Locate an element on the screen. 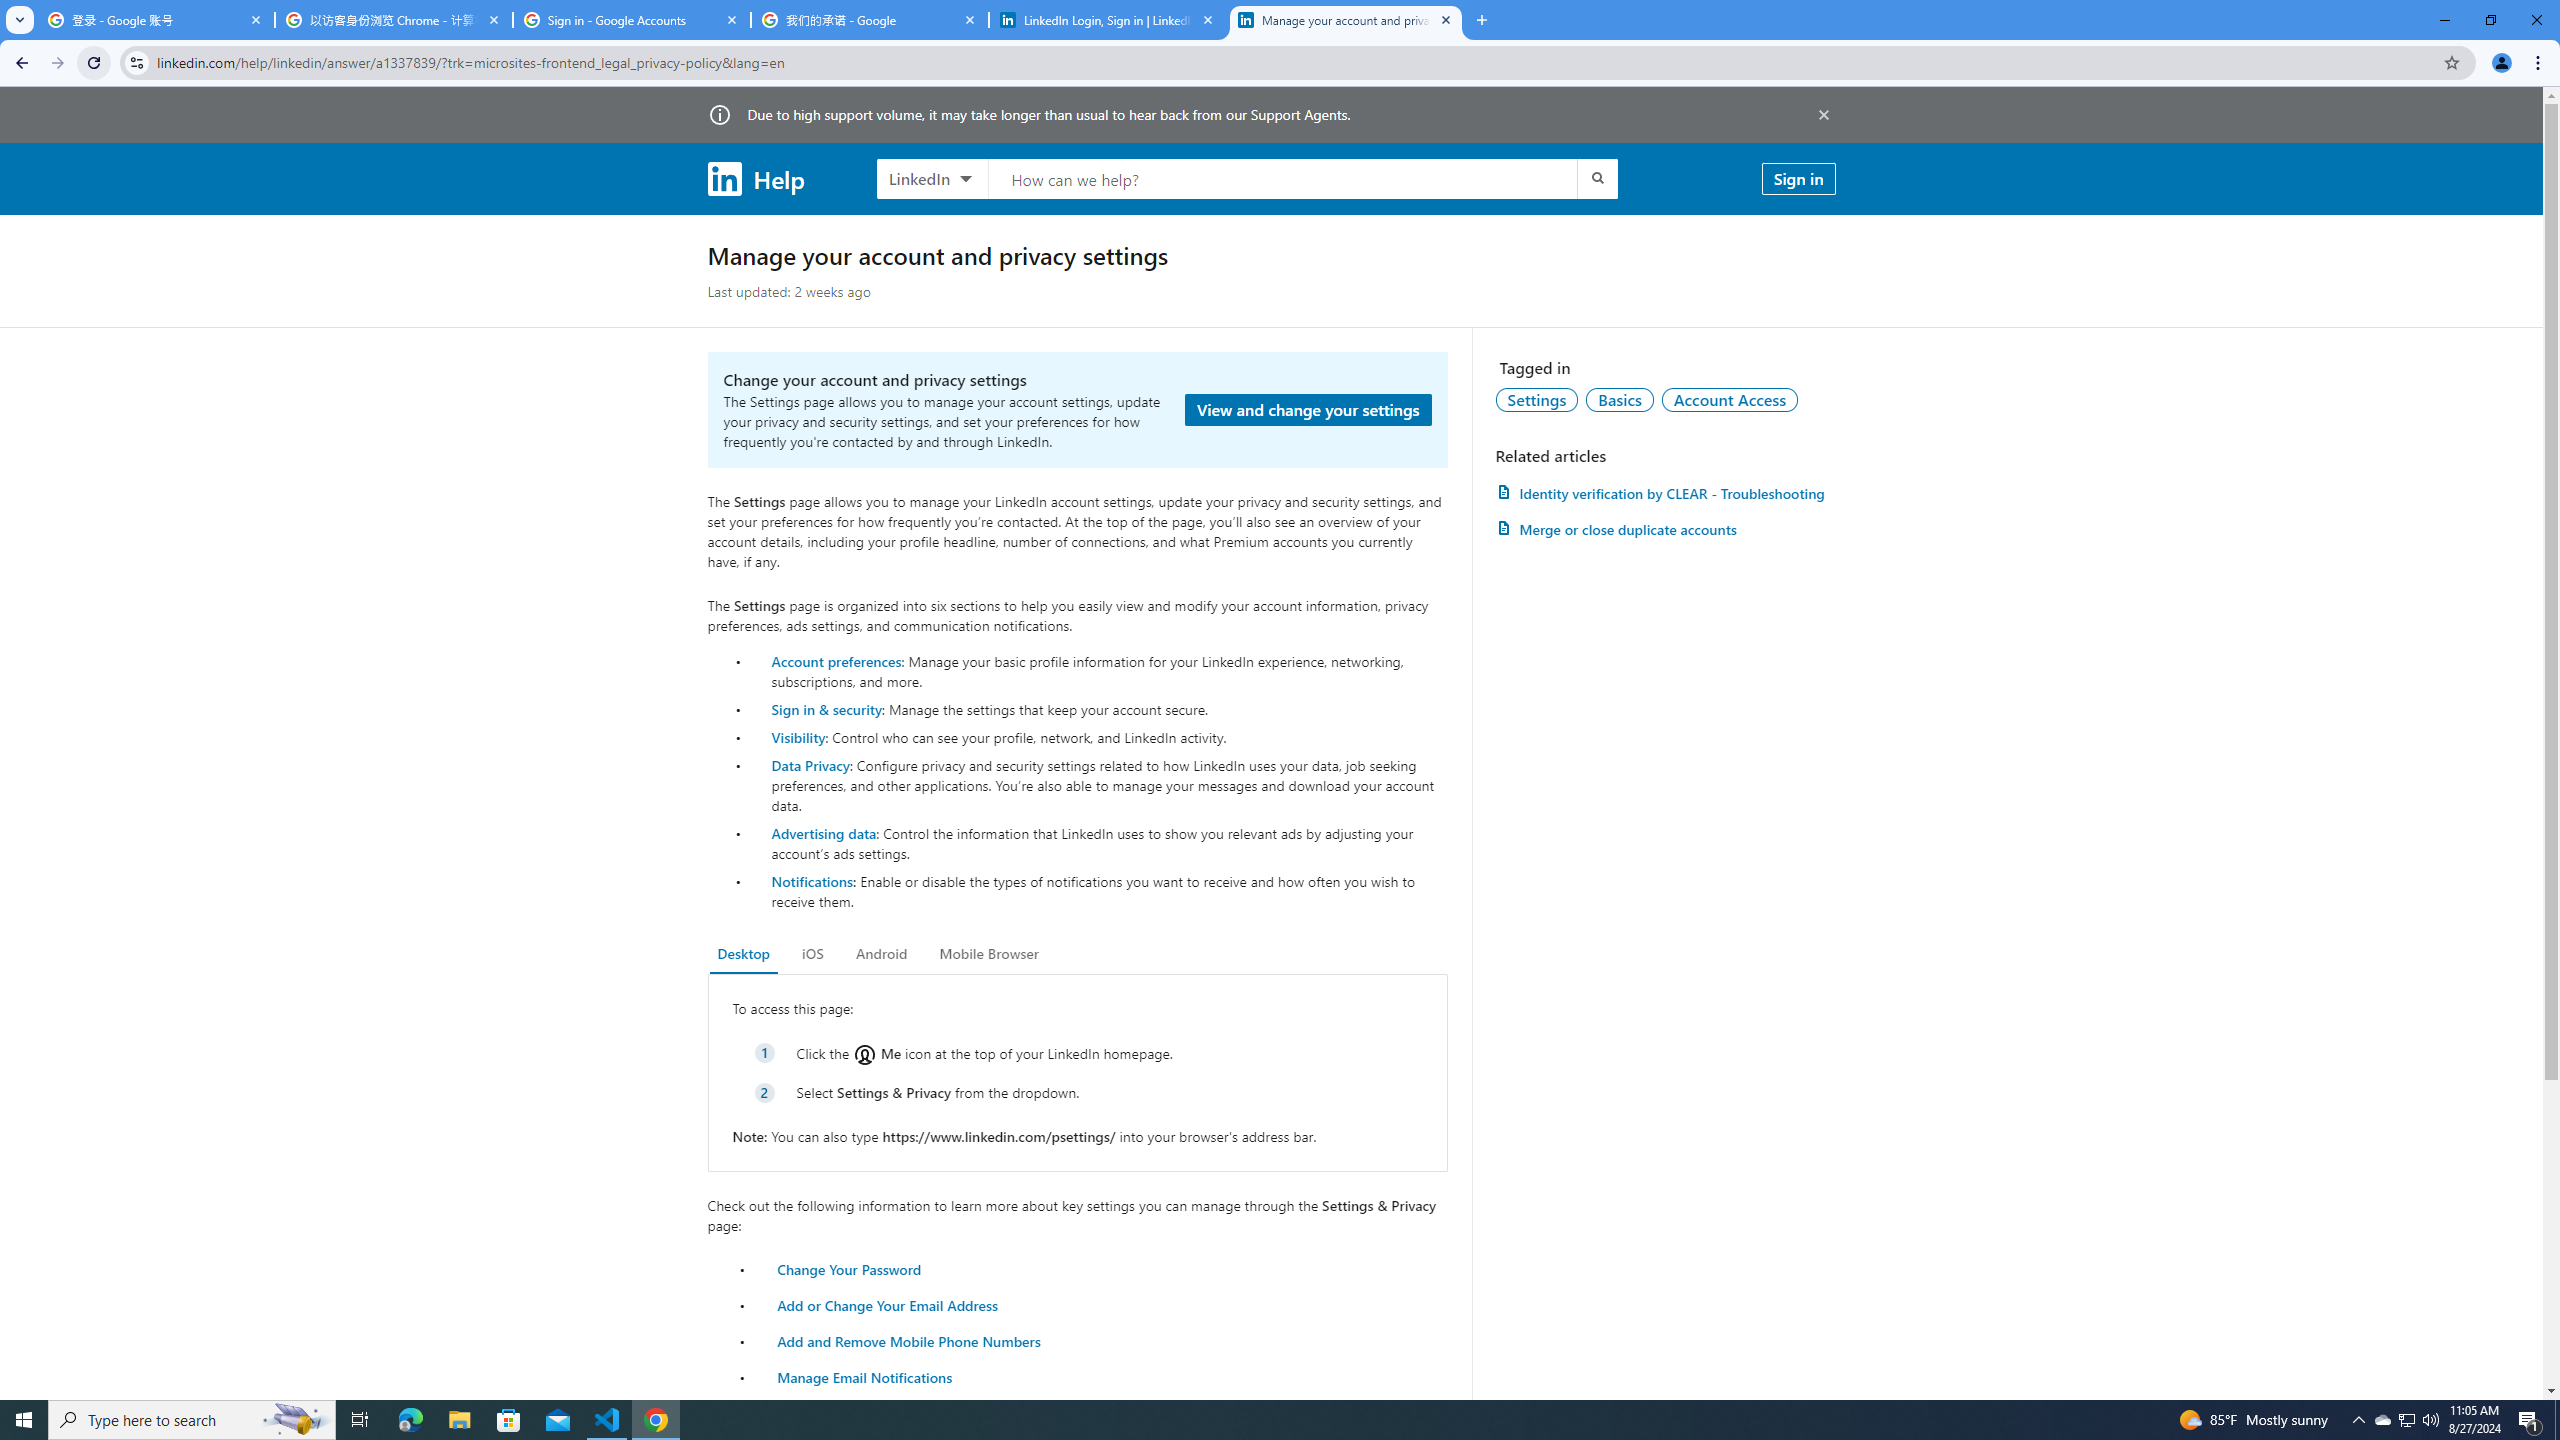 This screenshot has width=2560, height=1440. LinkedIn products to search, LinkedIn selected is located at coordinates (932, 178).